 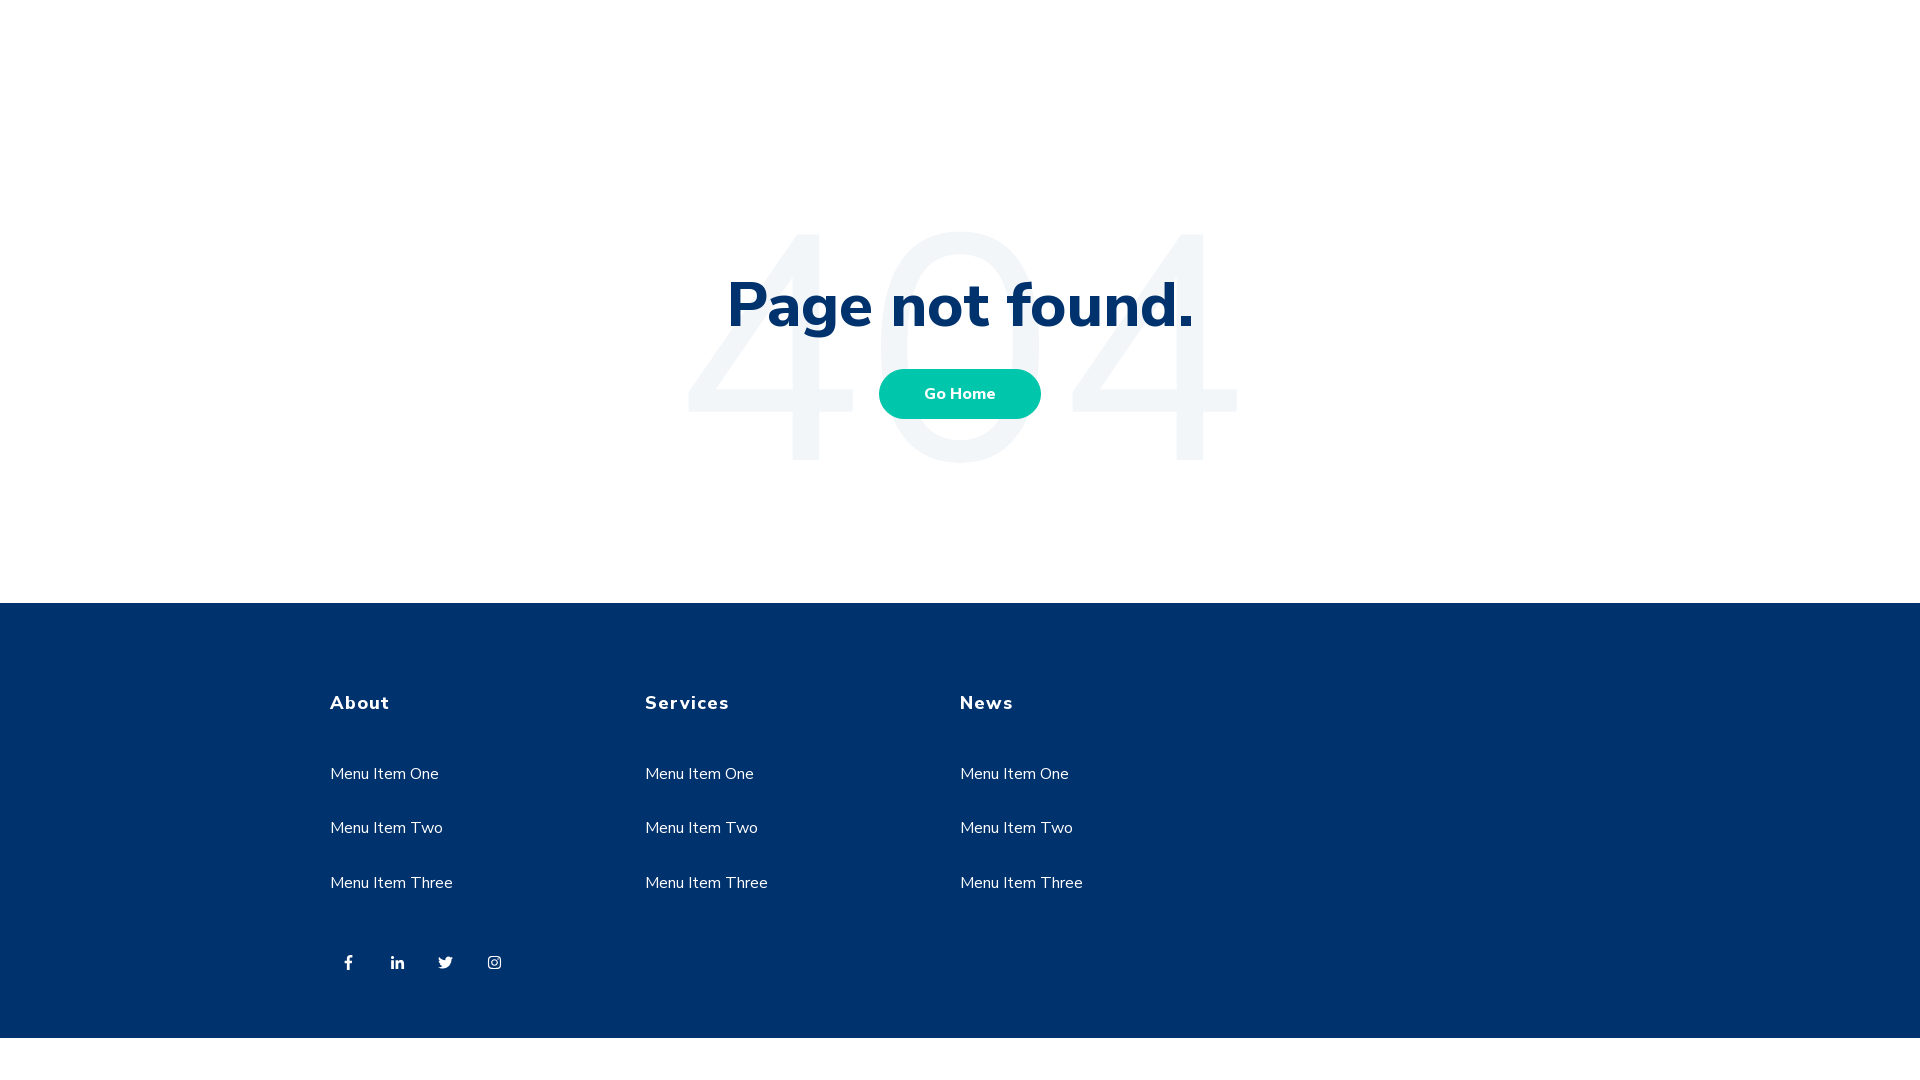 I want to click on Follow us on Facebook, so click(x=354, y=968).